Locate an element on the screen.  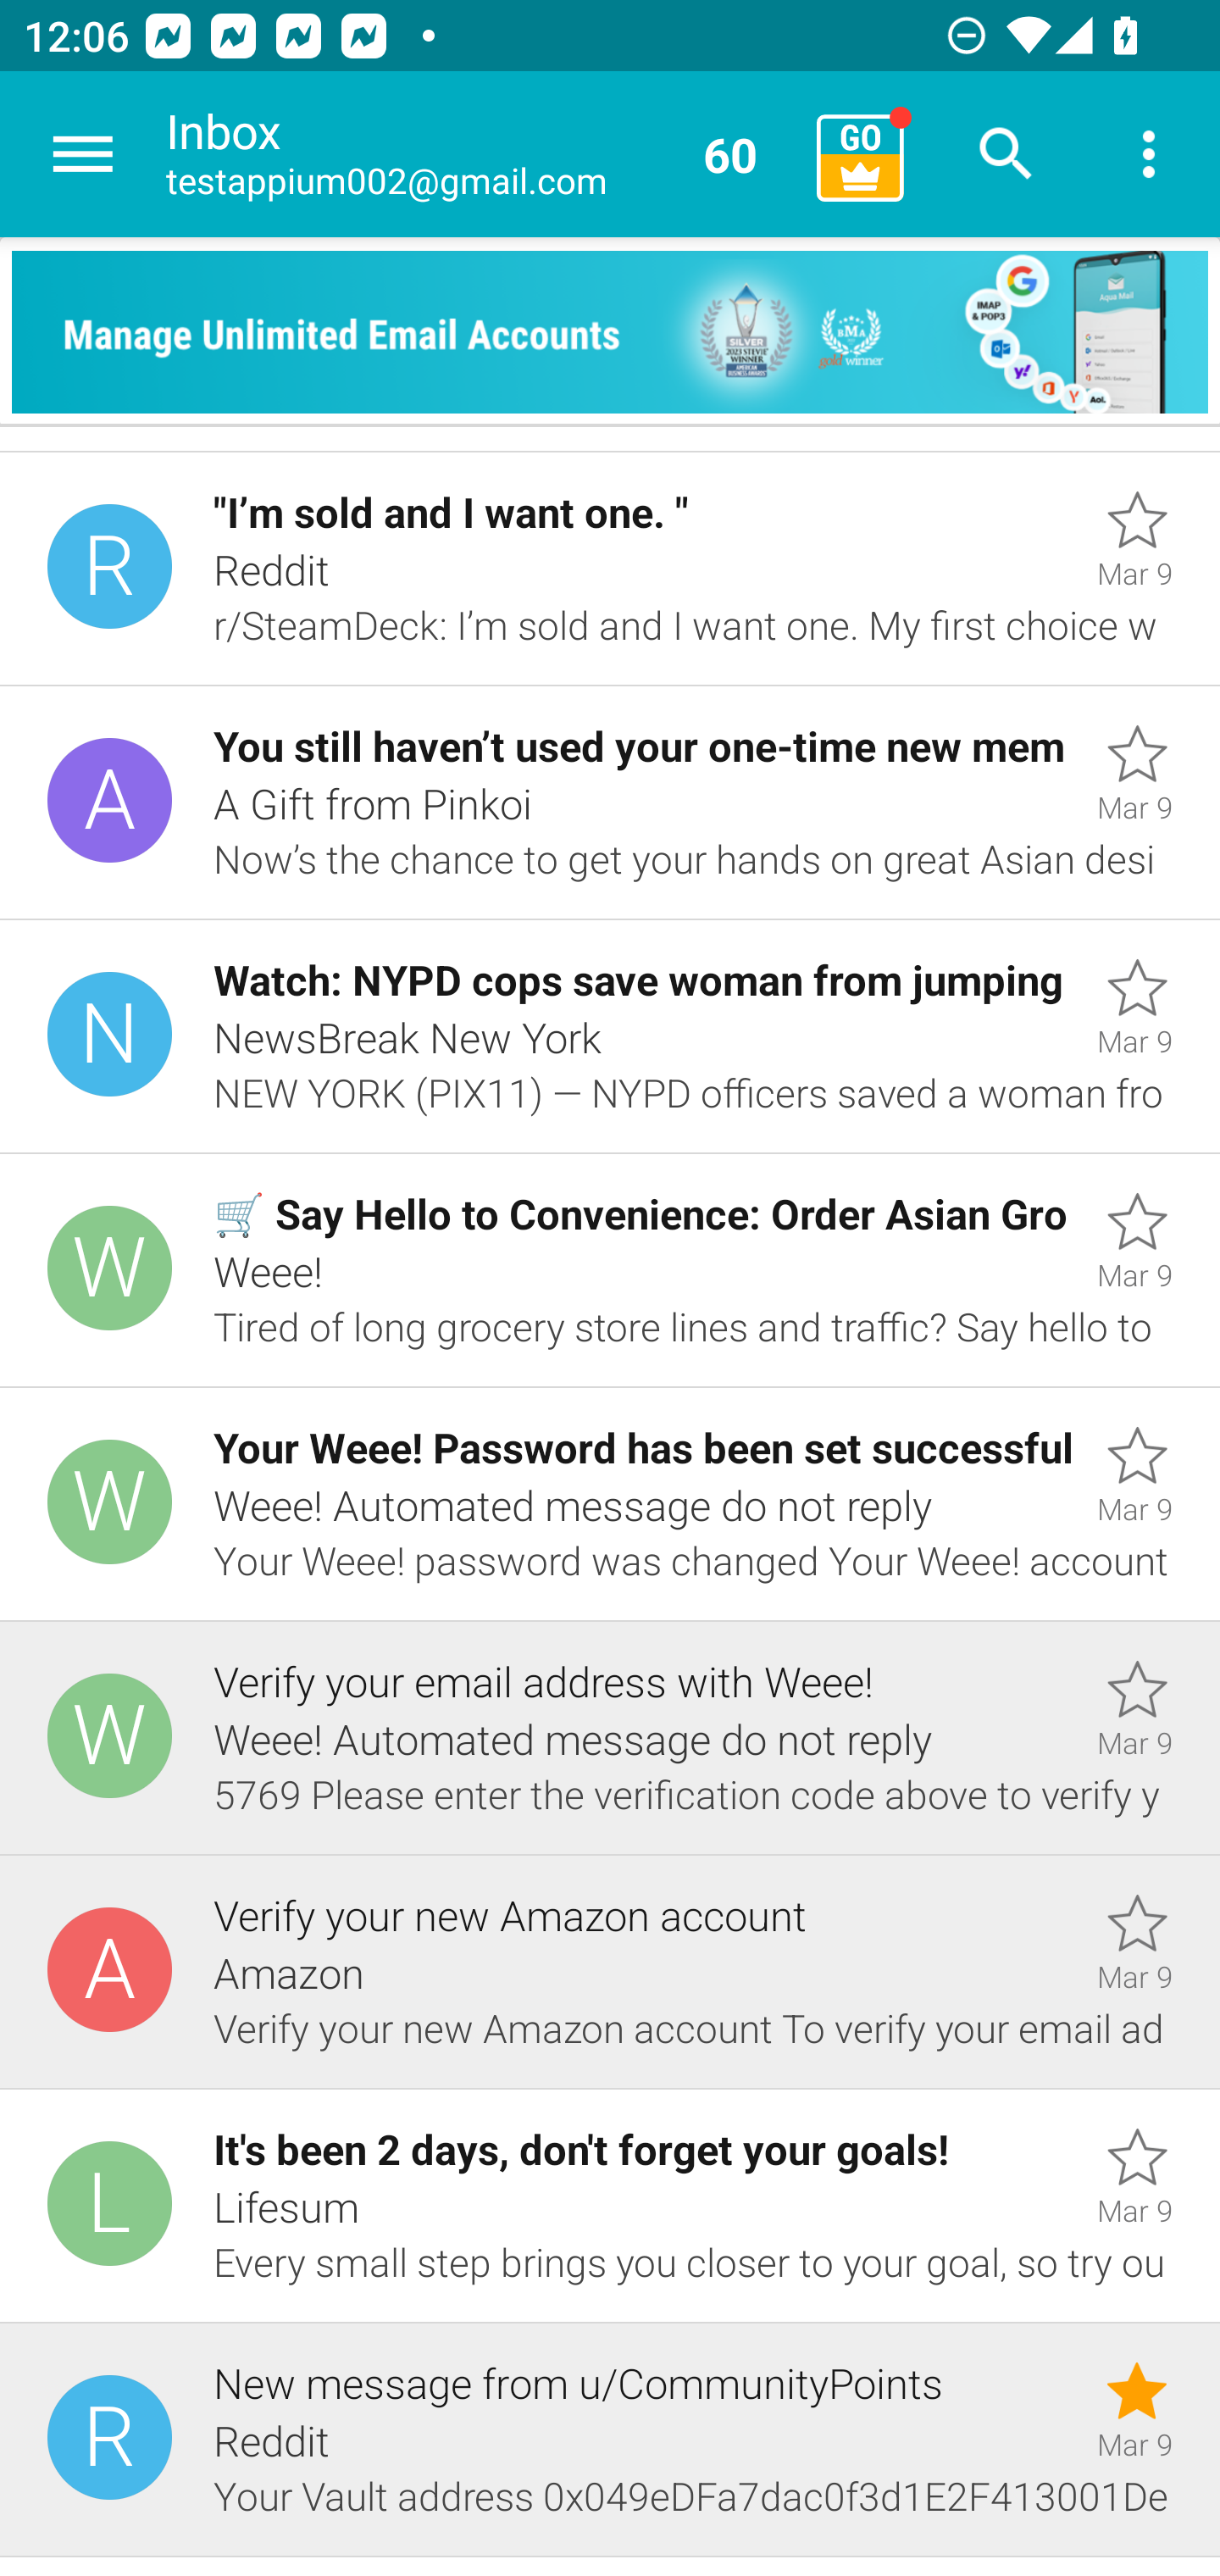
More options is located at coordinates (1149, 154).